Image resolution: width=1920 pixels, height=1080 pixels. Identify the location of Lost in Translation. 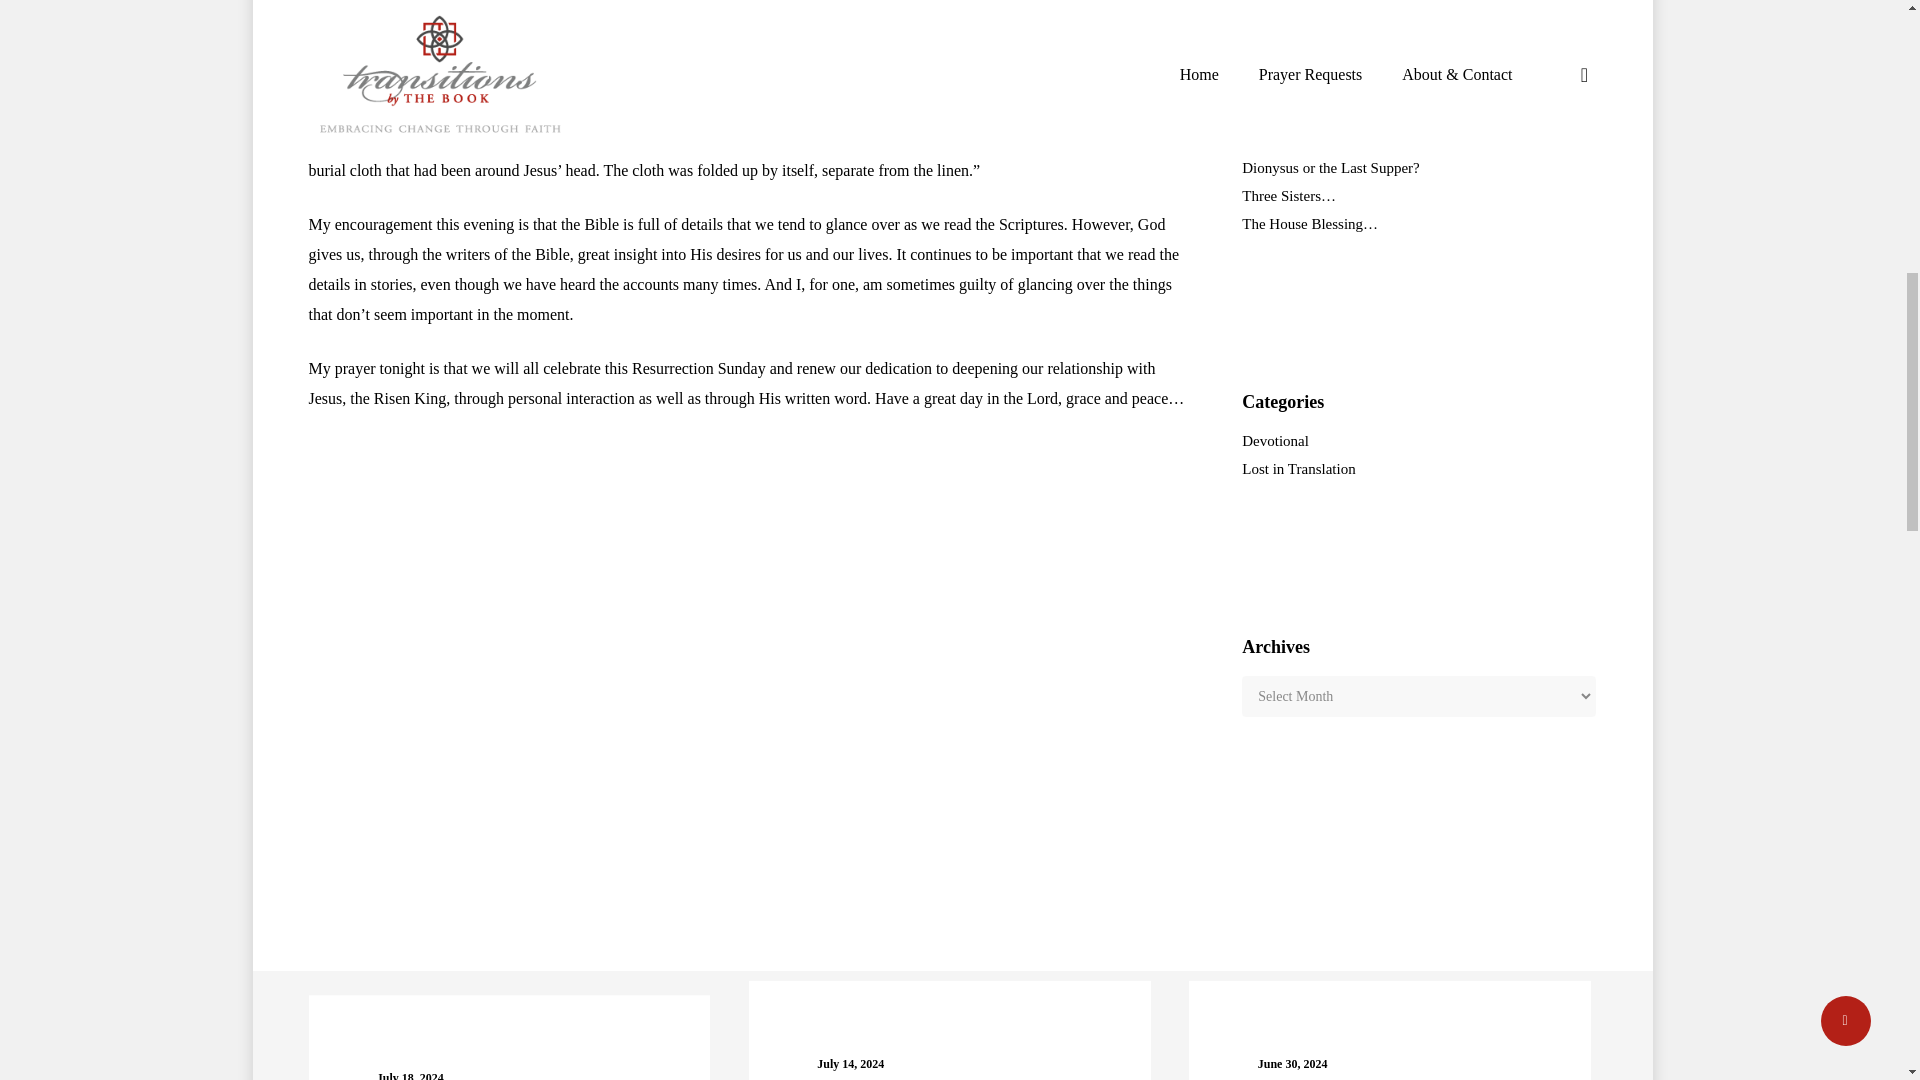
(1418, 469).